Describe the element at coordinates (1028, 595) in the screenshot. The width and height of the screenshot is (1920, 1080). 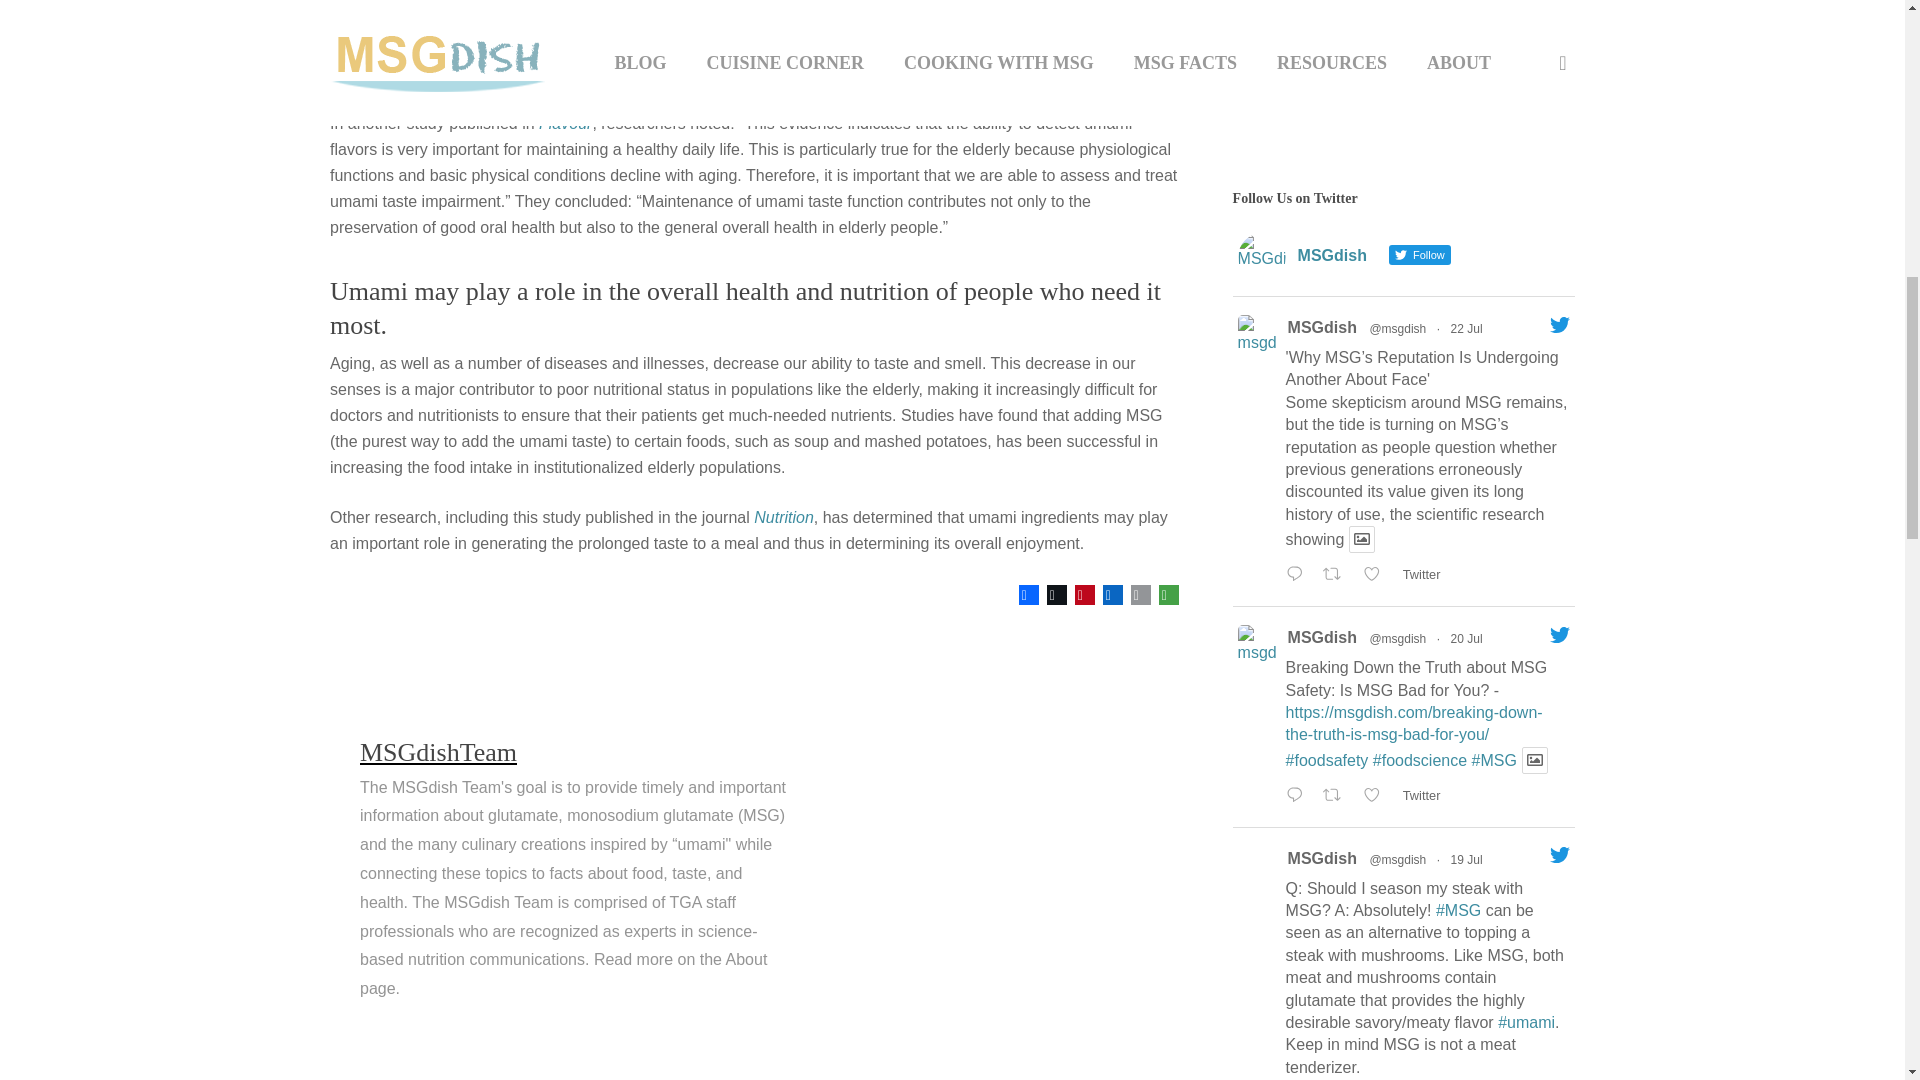
I see `Facebook` at that location.